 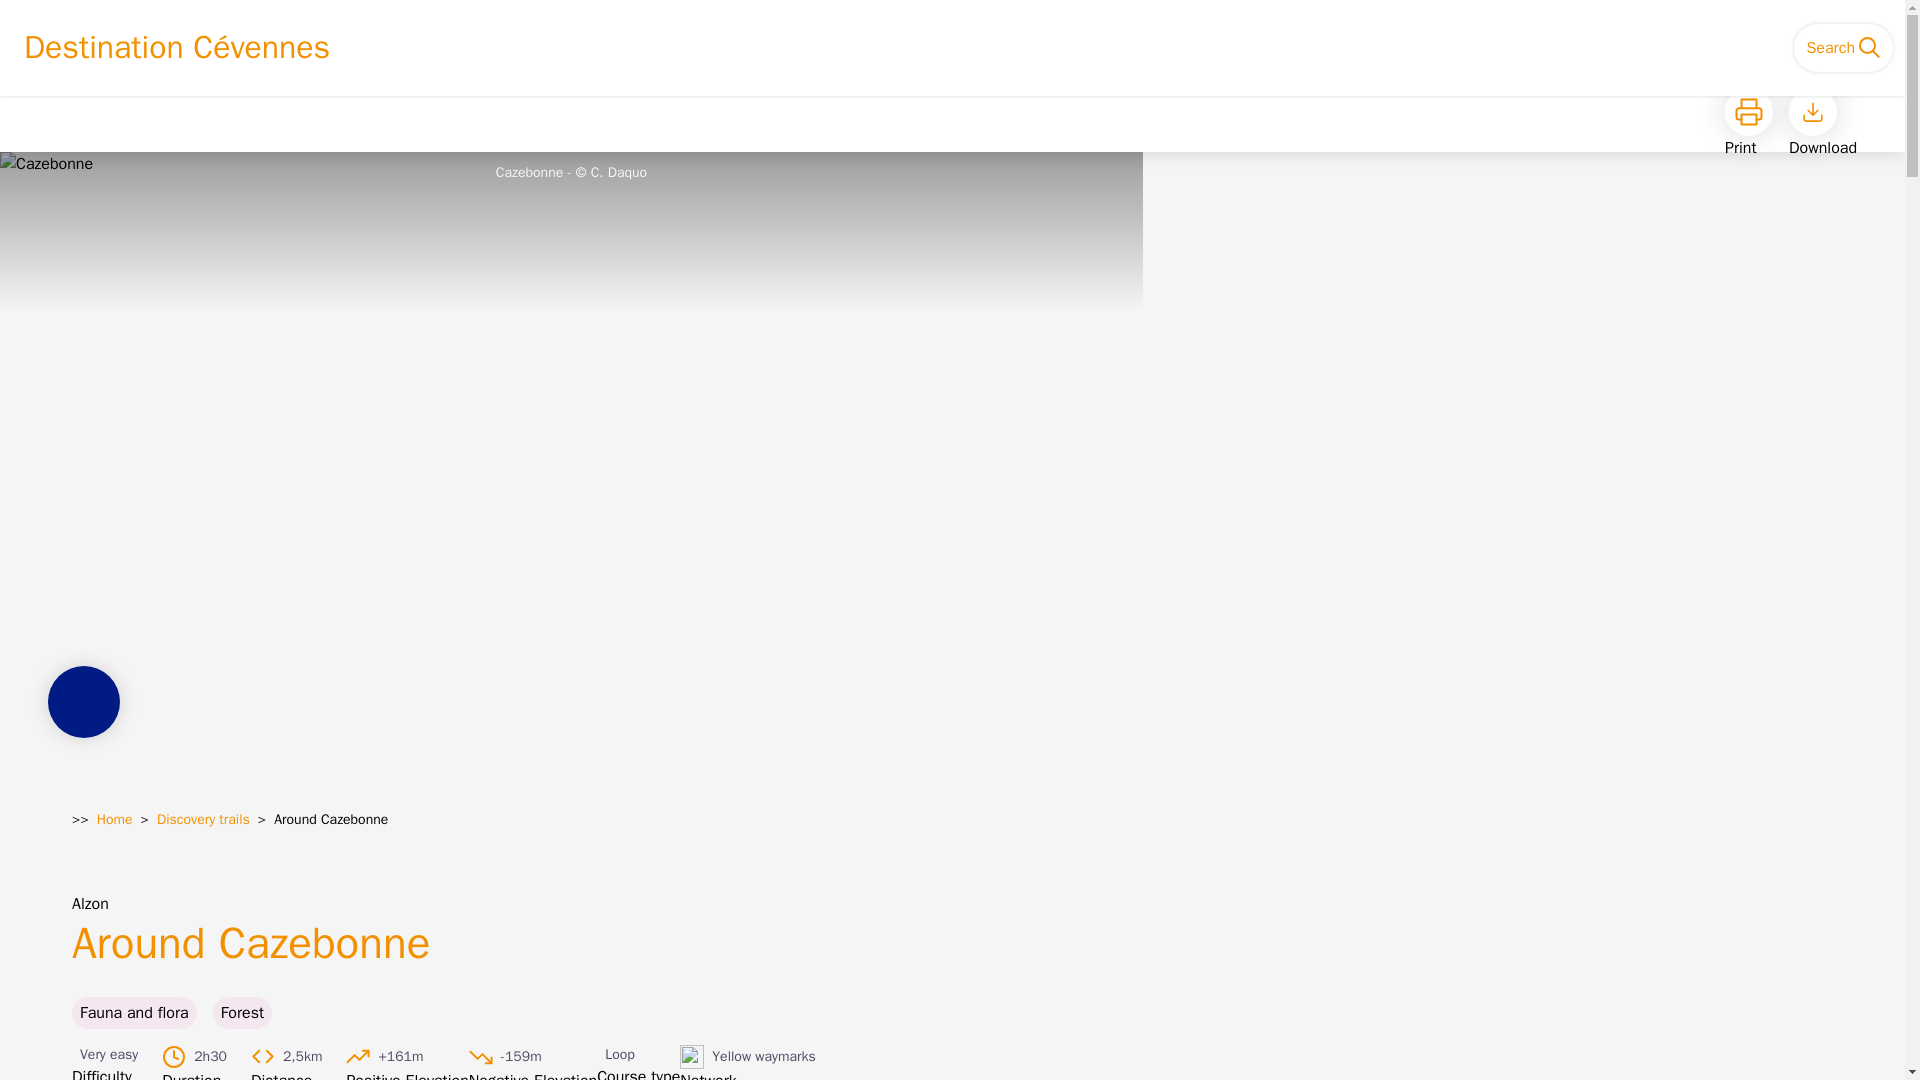 What do you see at coordinates (1746, 48) in the screenshot?
I see `EN` at bounding box center [1746, 48].